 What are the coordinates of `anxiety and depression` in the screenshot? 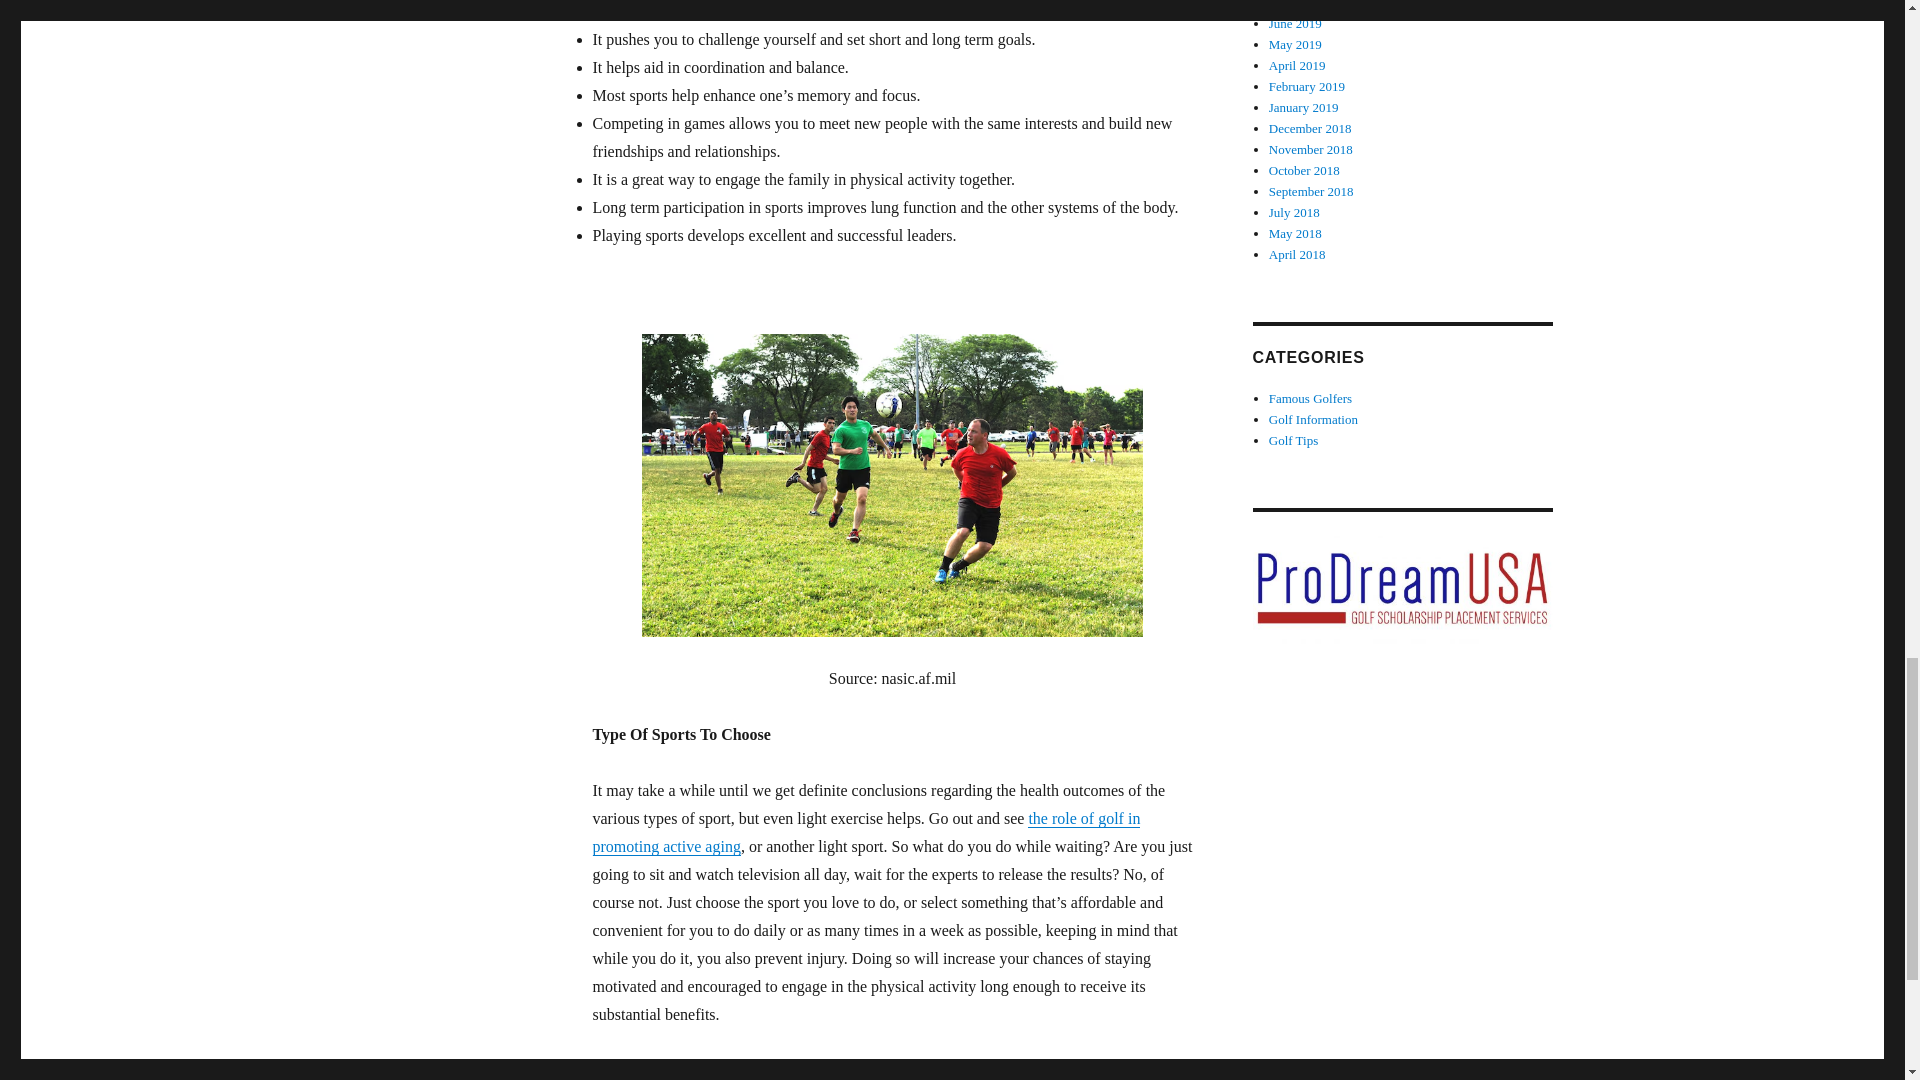 It's located at (751, 10).